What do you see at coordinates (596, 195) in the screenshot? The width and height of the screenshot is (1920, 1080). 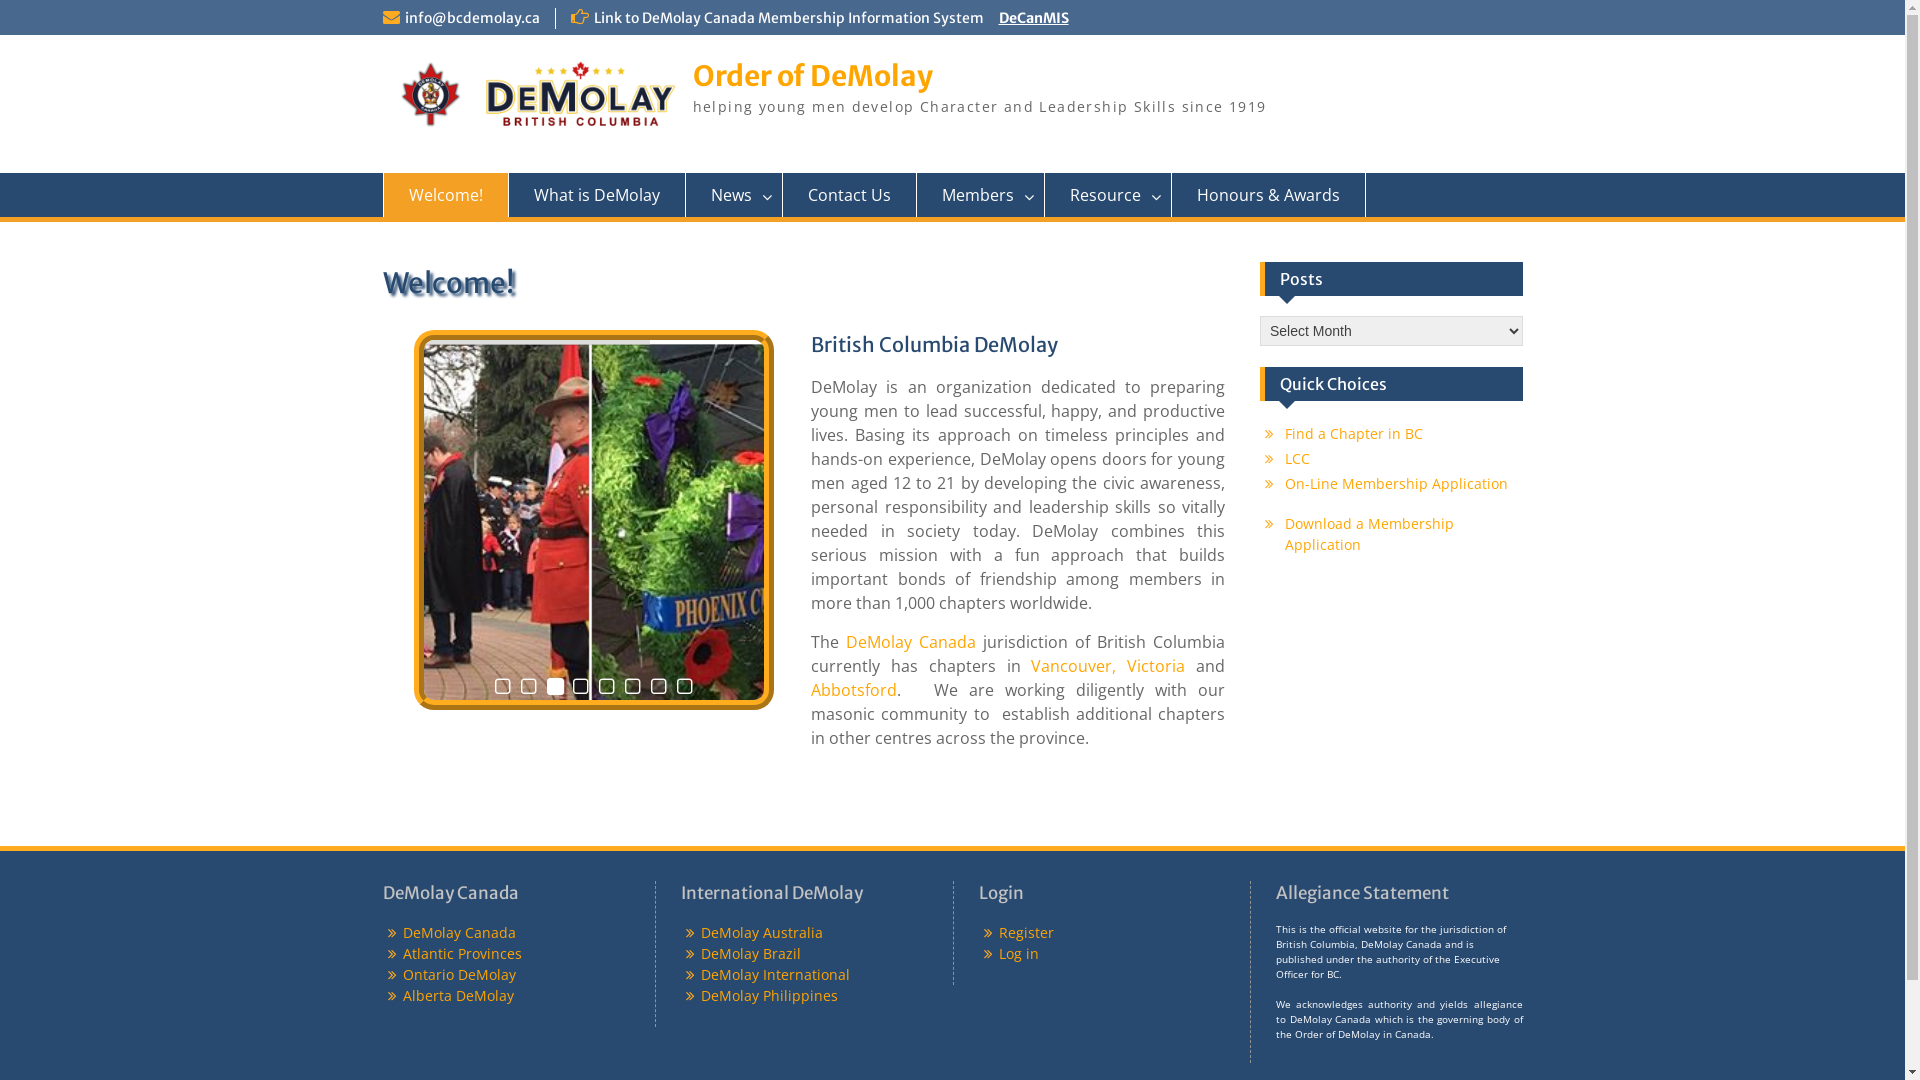 I see `What is DeMolay` at bounding box center [596, 195].